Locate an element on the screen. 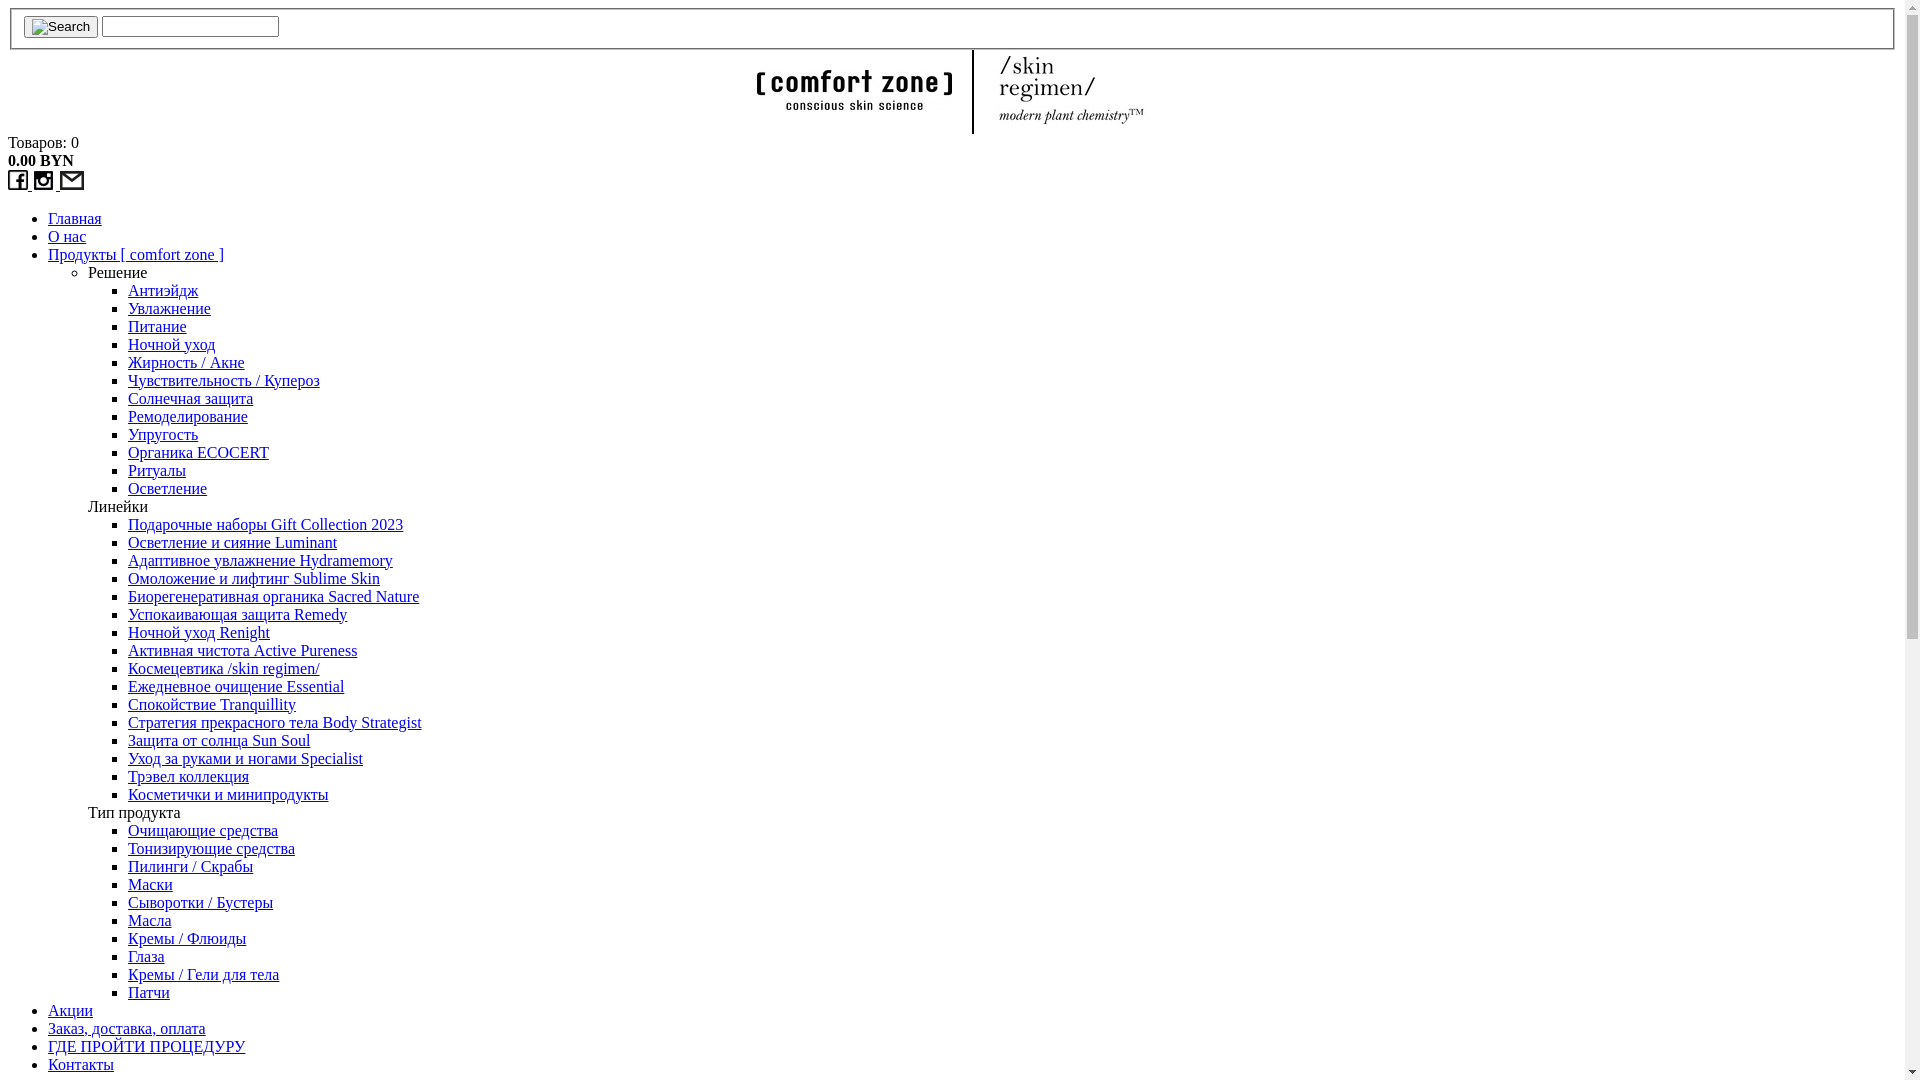  intagram is located at coordinates (46, 184).